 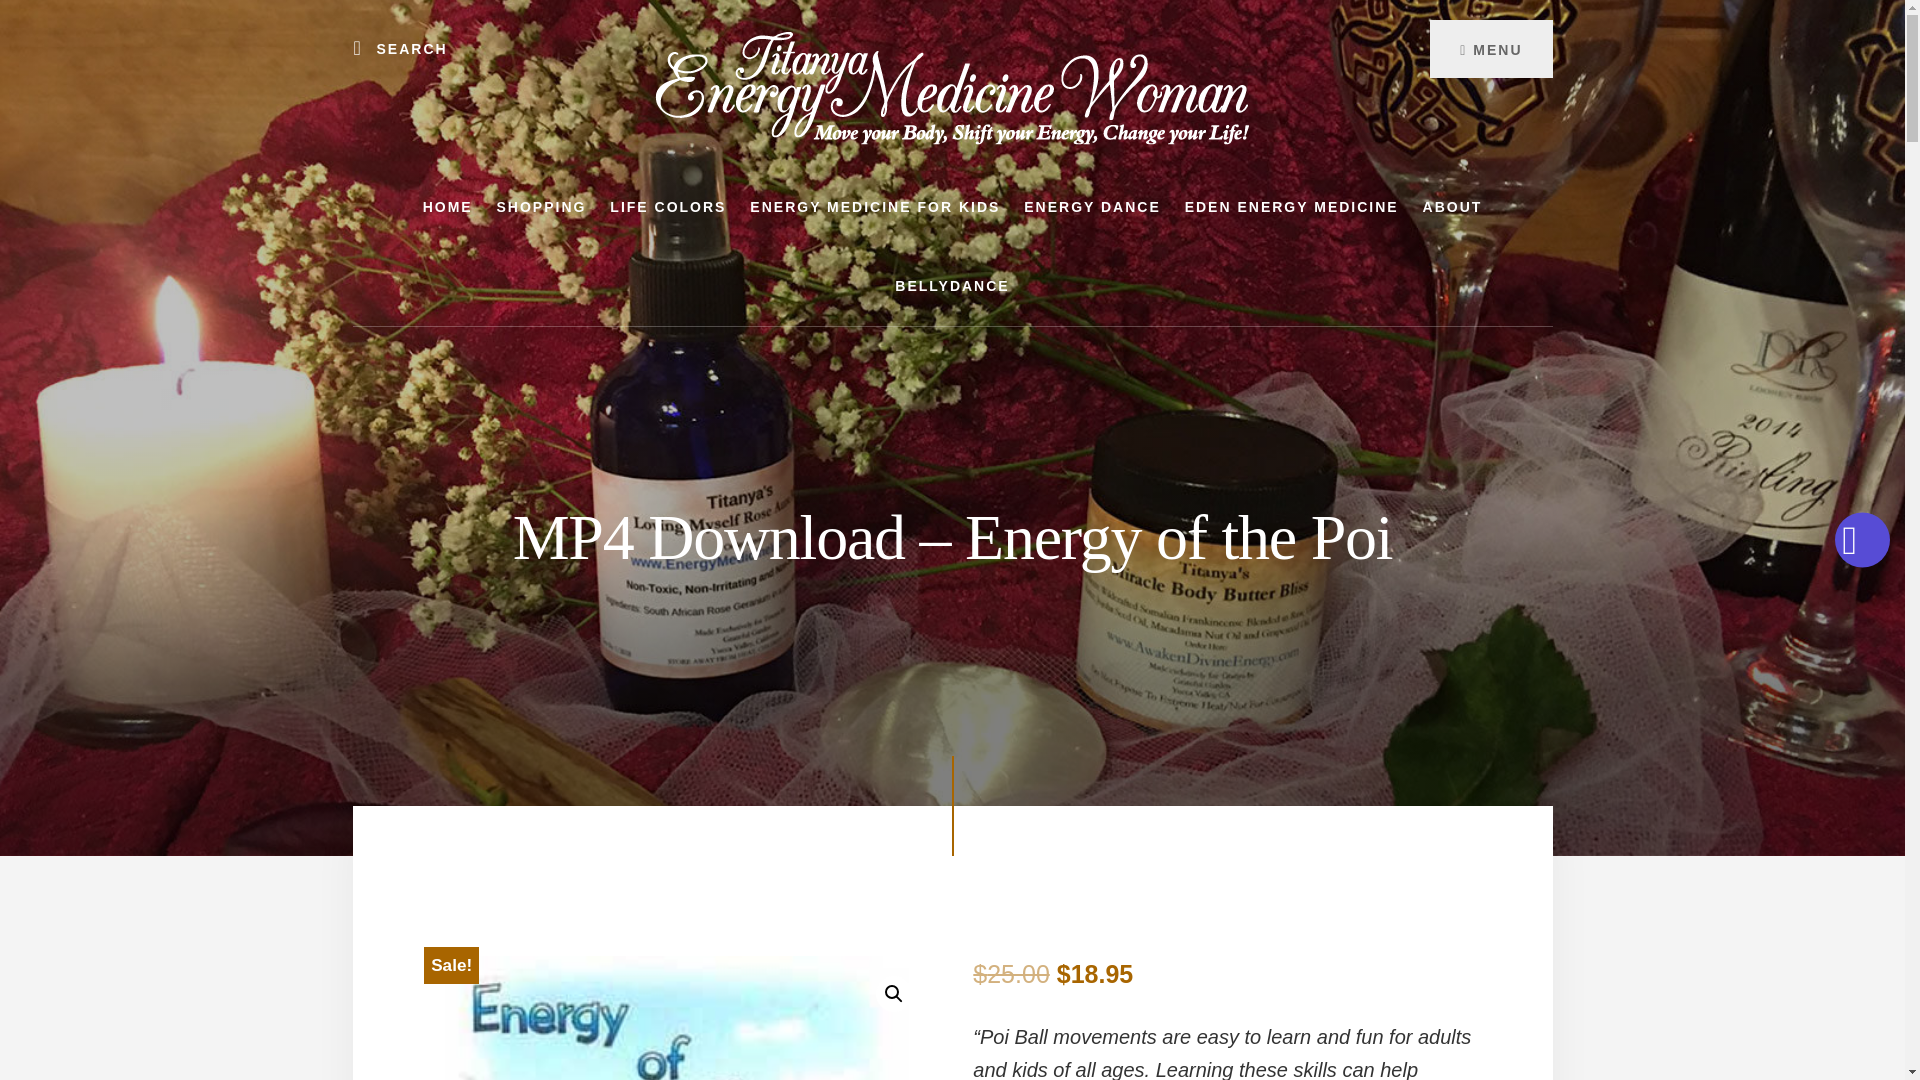 What do you see at coordinates (682, 1018) in the screenshot?
I see `Poi-Dance-mp4` at bounding box center [682, 1018].